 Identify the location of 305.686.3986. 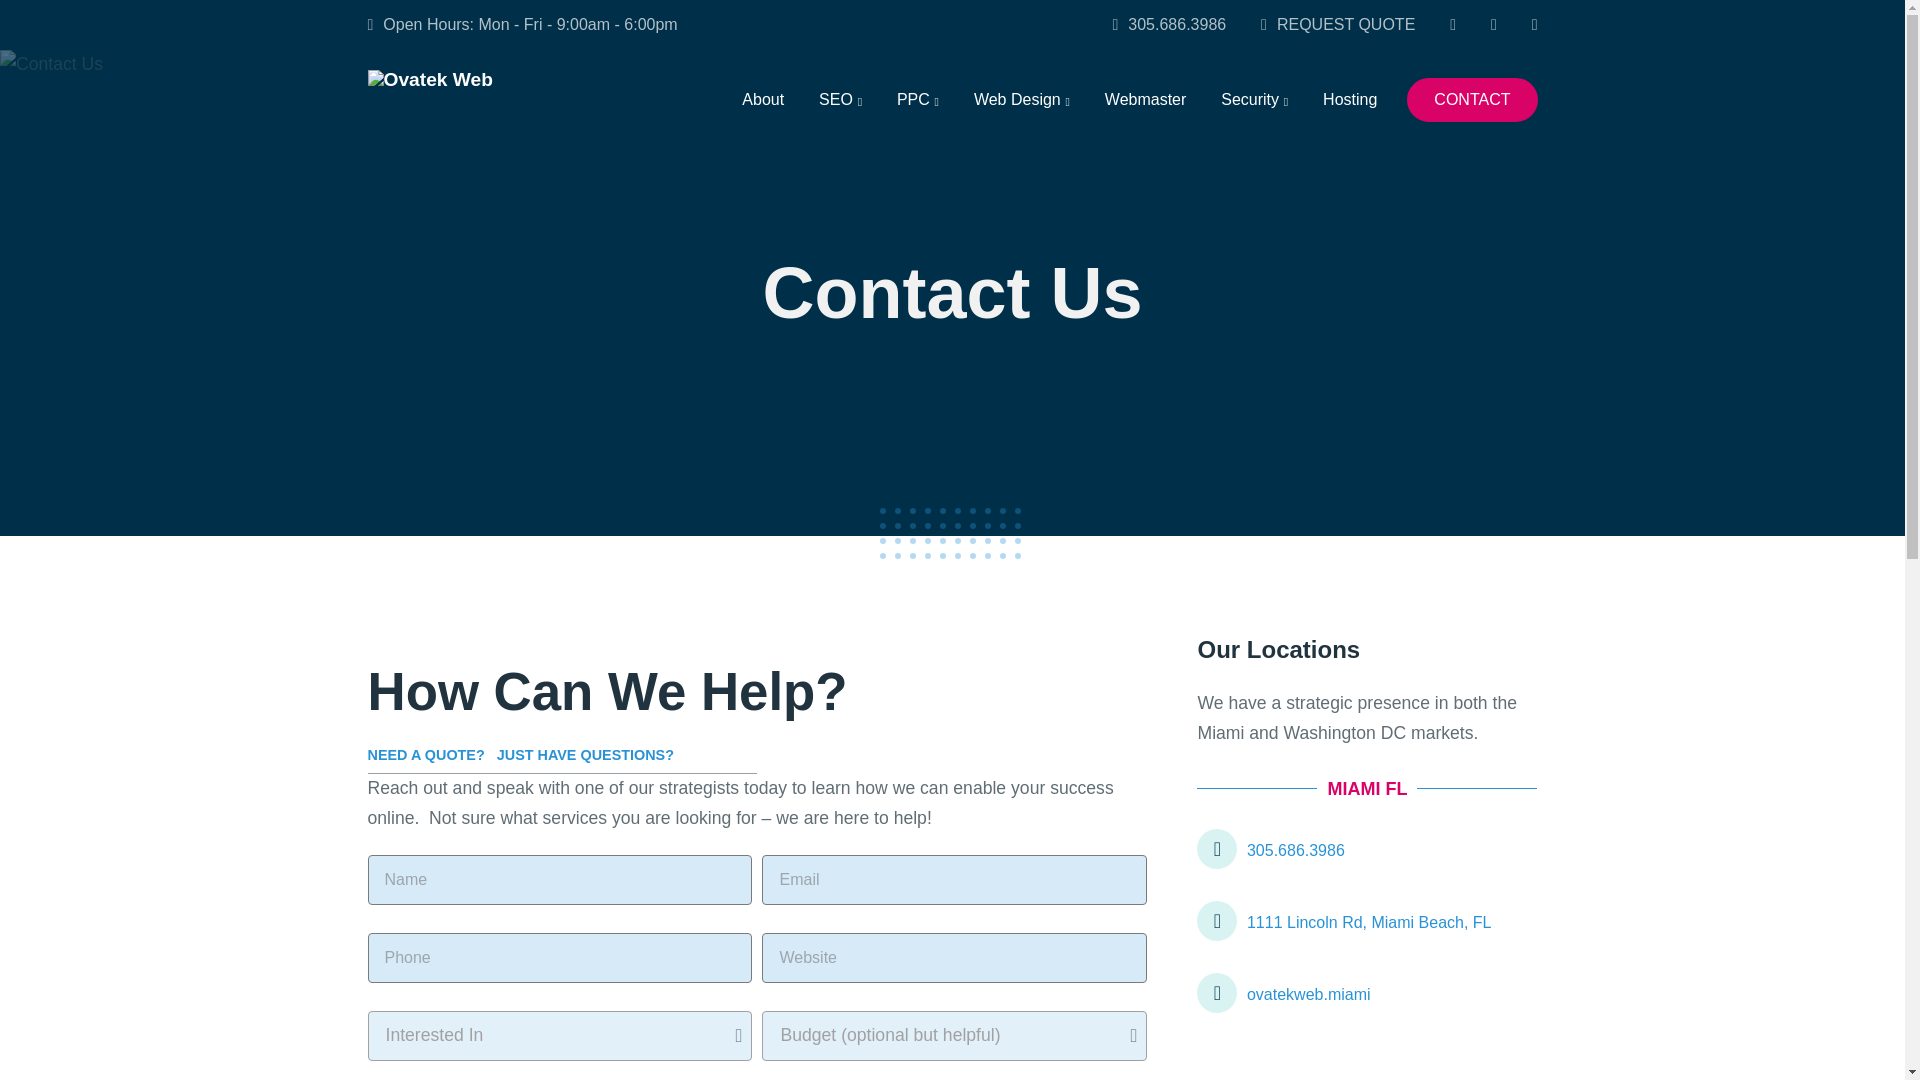
(1168, 25).